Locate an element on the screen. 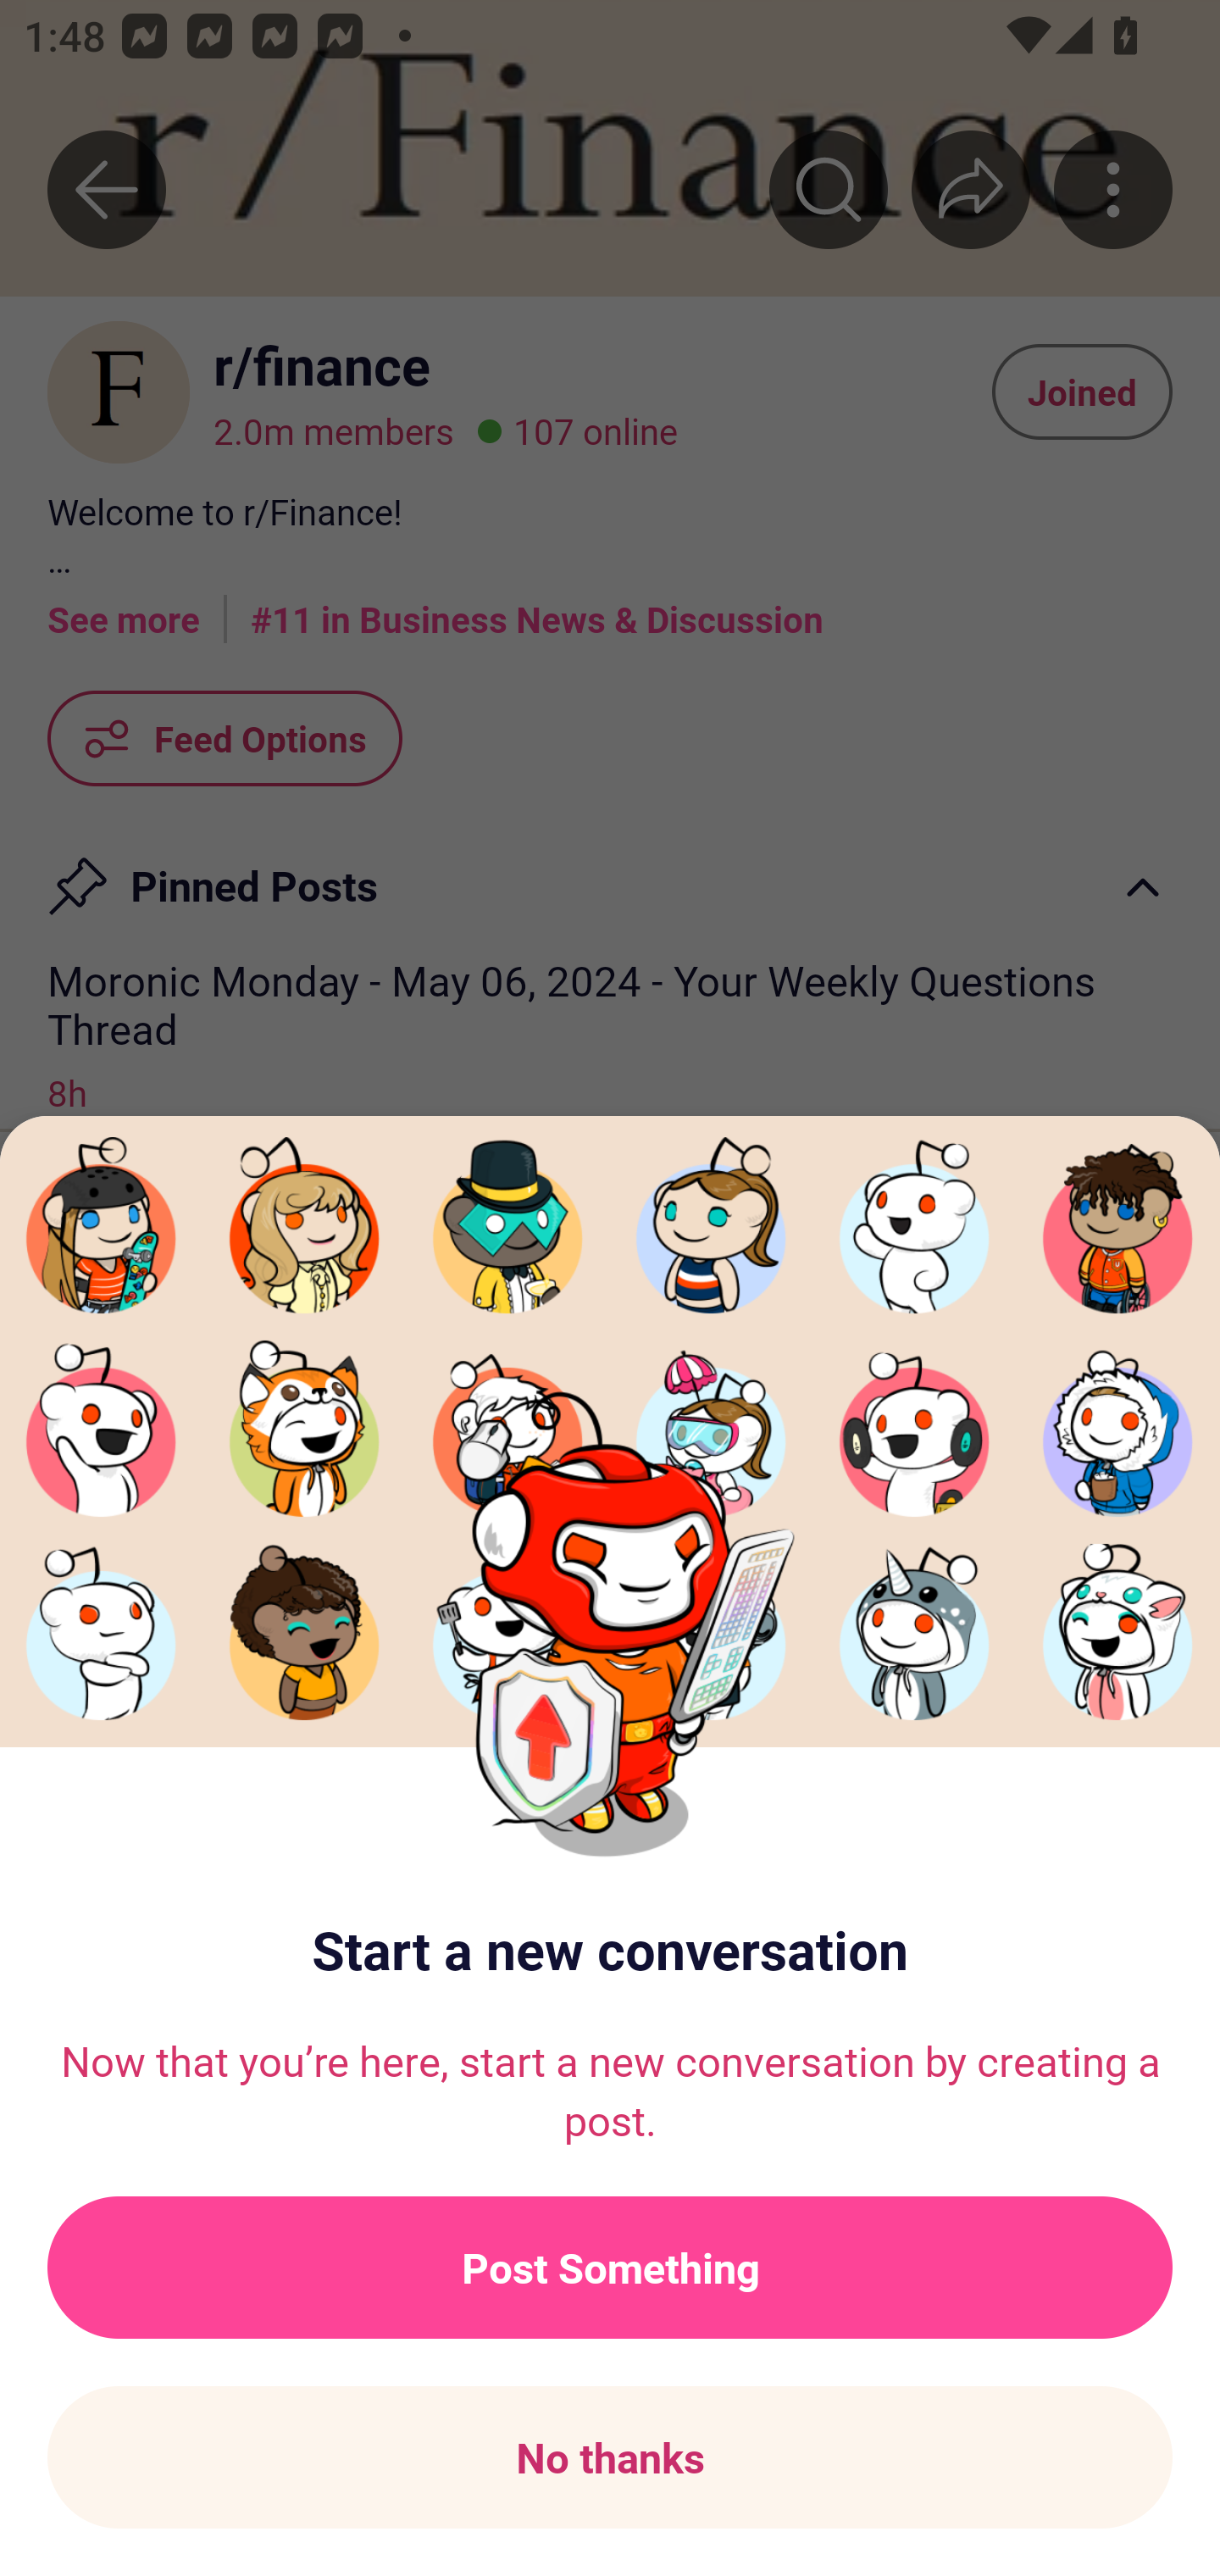  Post Something is located at coordinates (610, 2268).